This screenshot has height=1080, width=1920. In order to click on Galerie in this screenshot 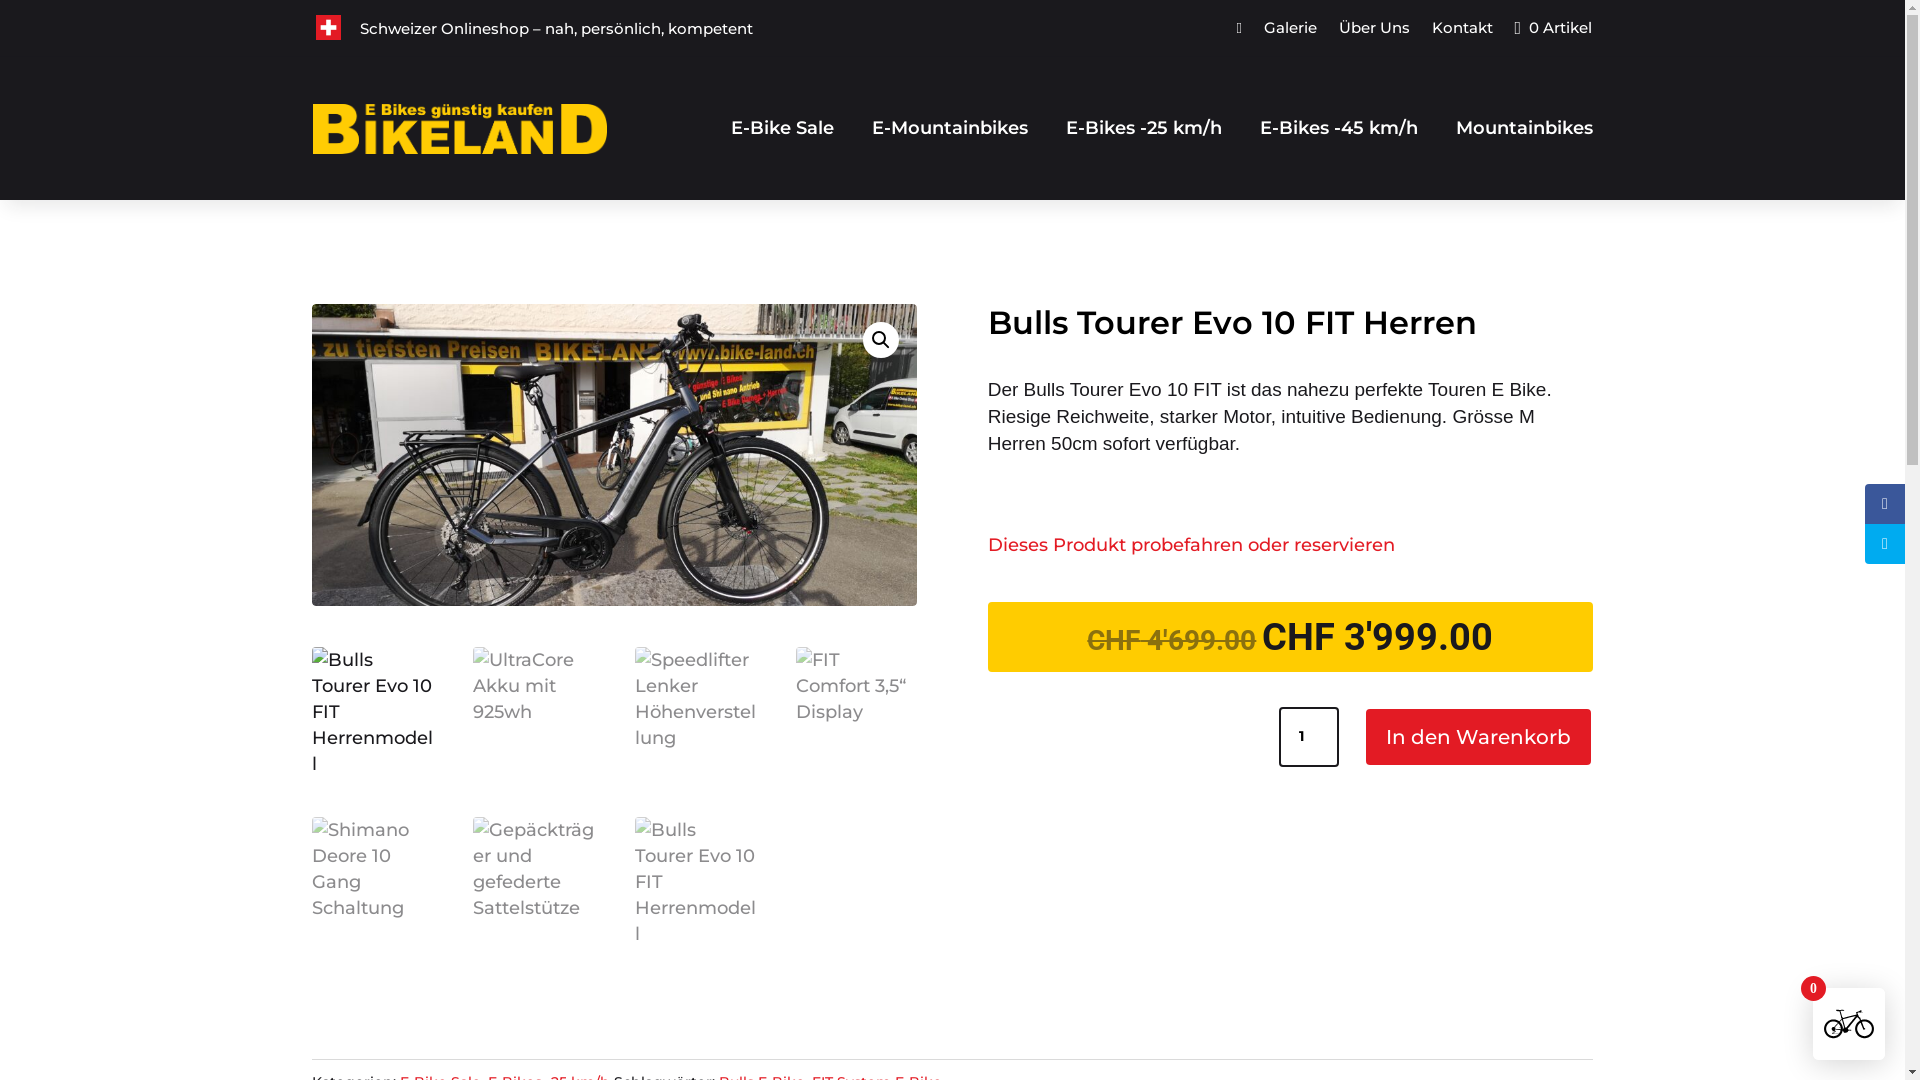, I will do `click(1290, 32)`.